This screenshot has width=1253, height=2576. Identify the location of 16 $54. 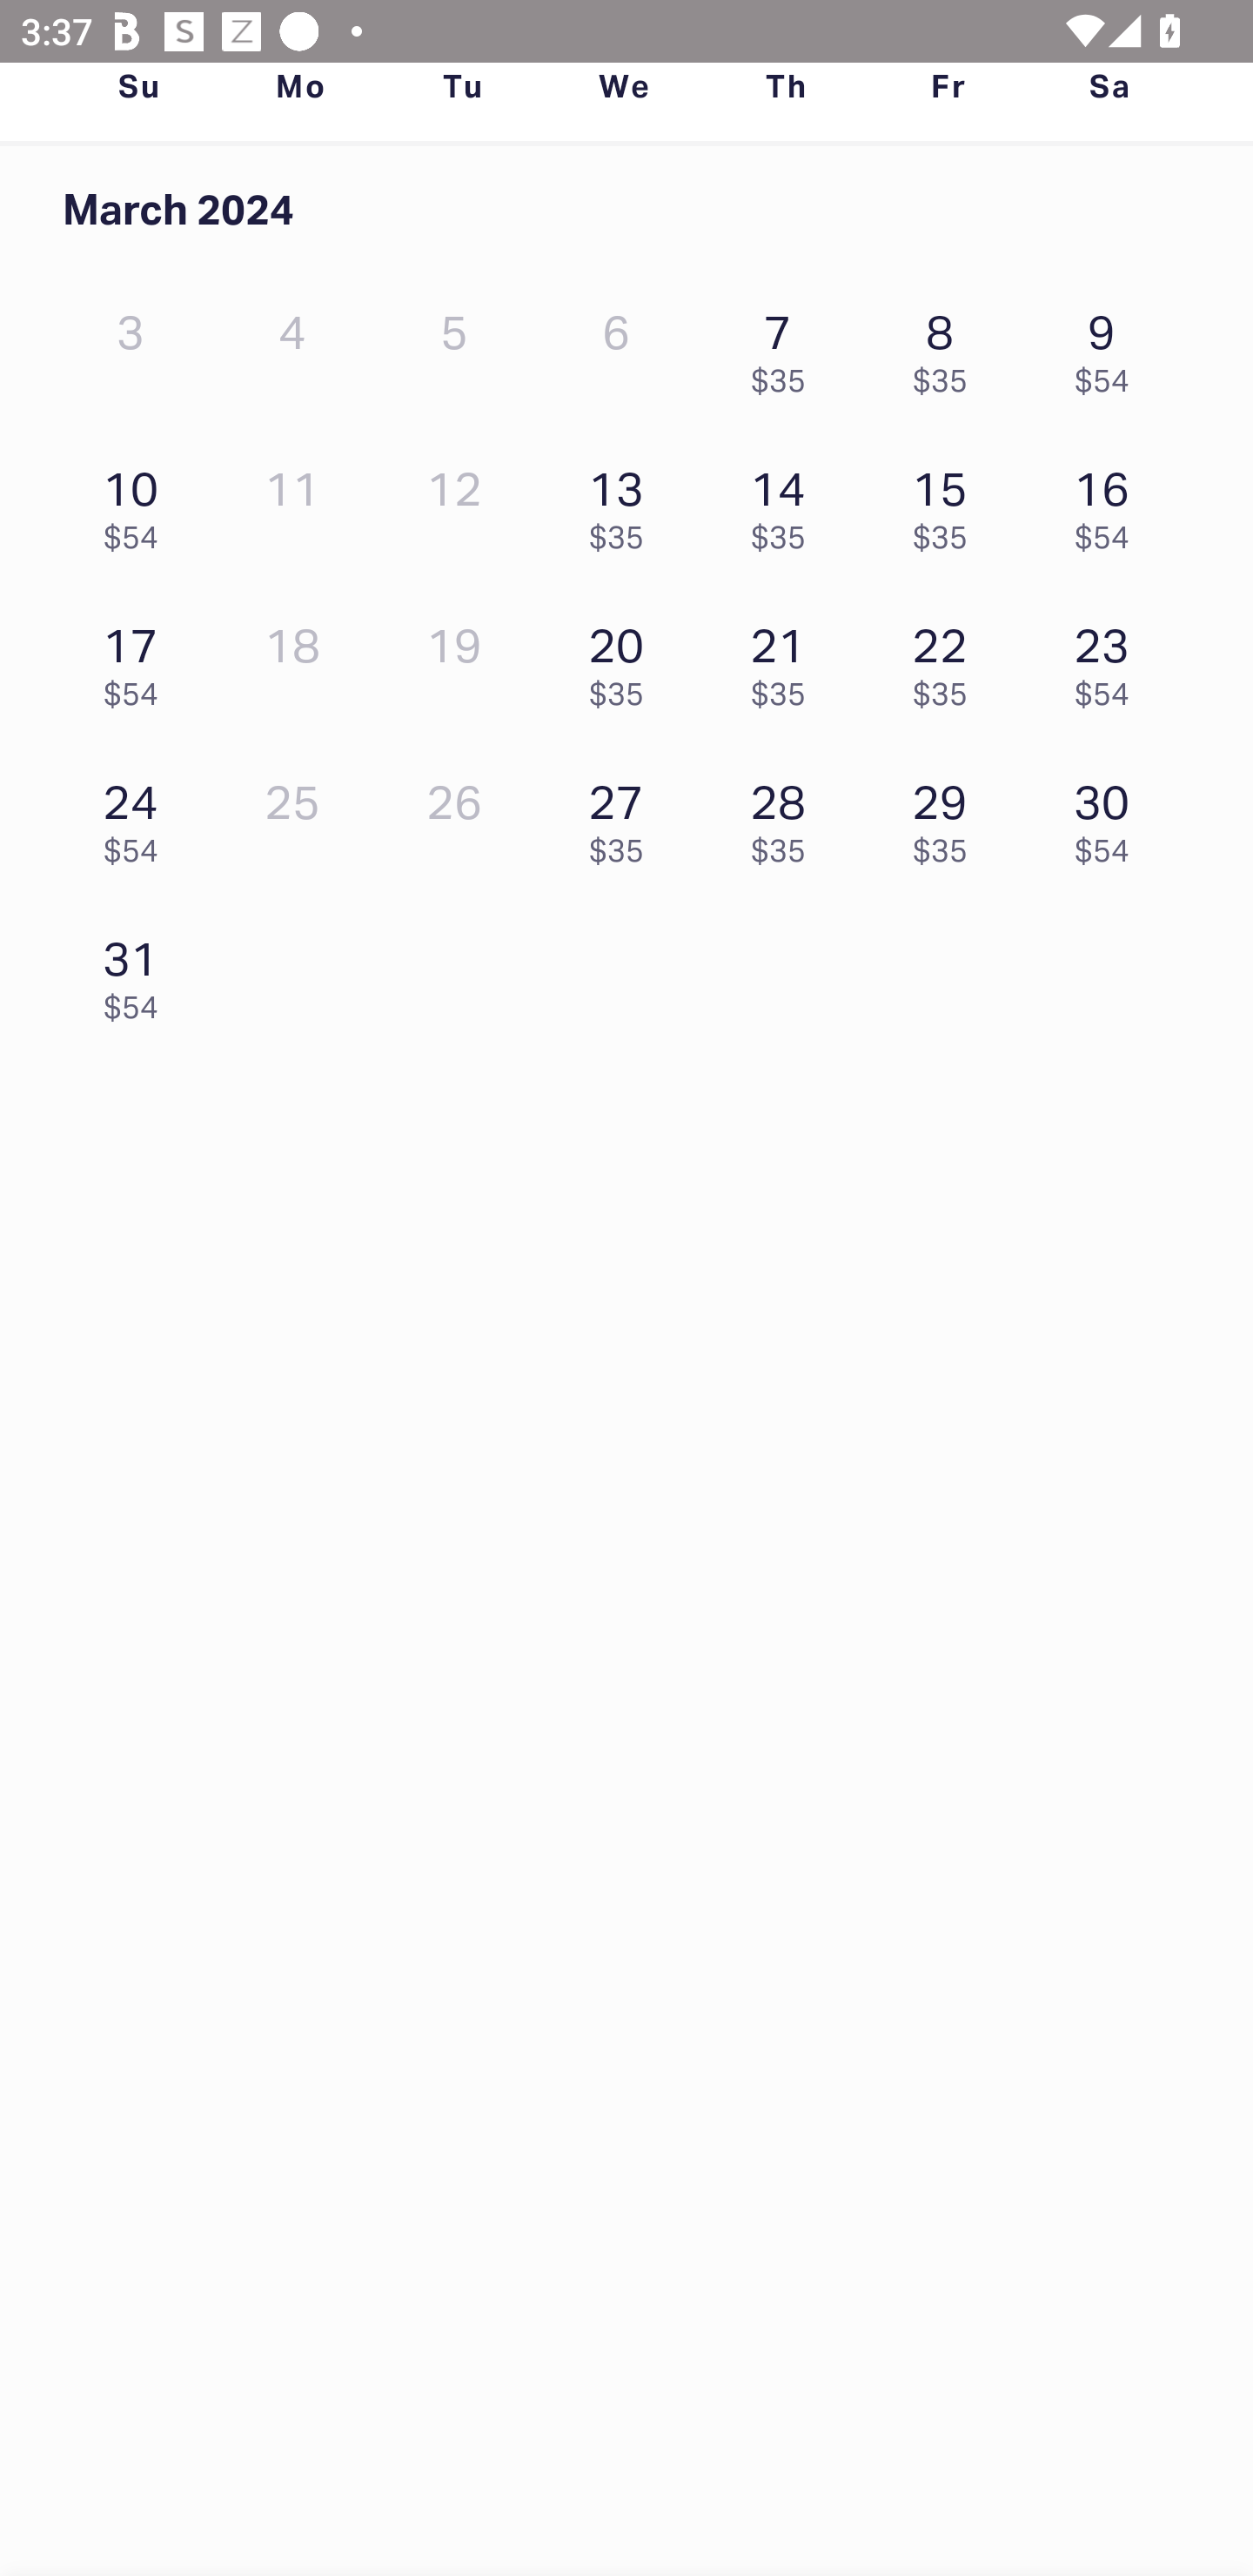
(1109, 503).